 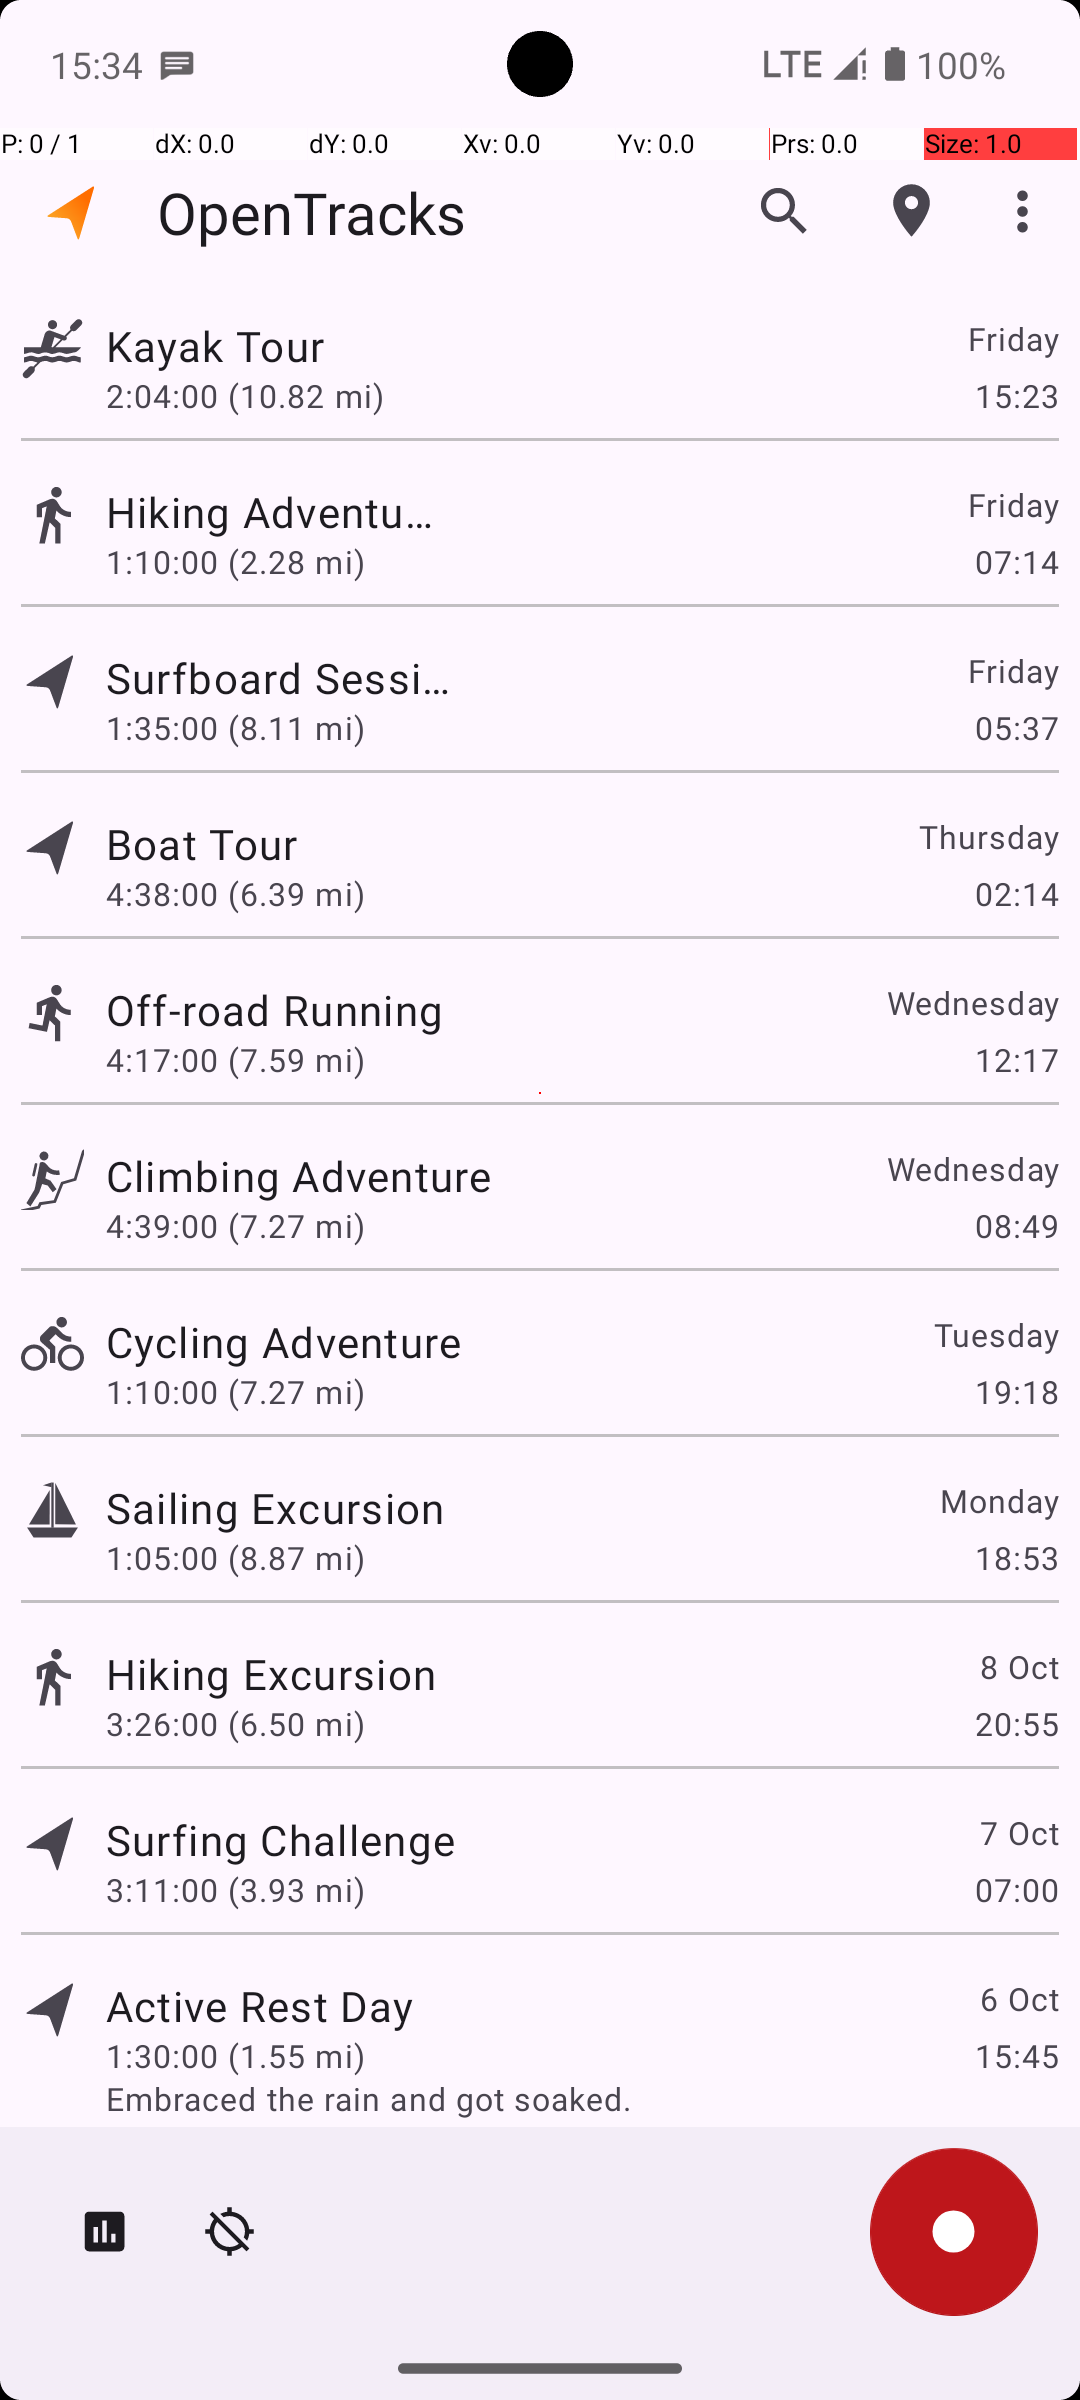 I want to click on 08:49, so click(x=1016, y=1226).